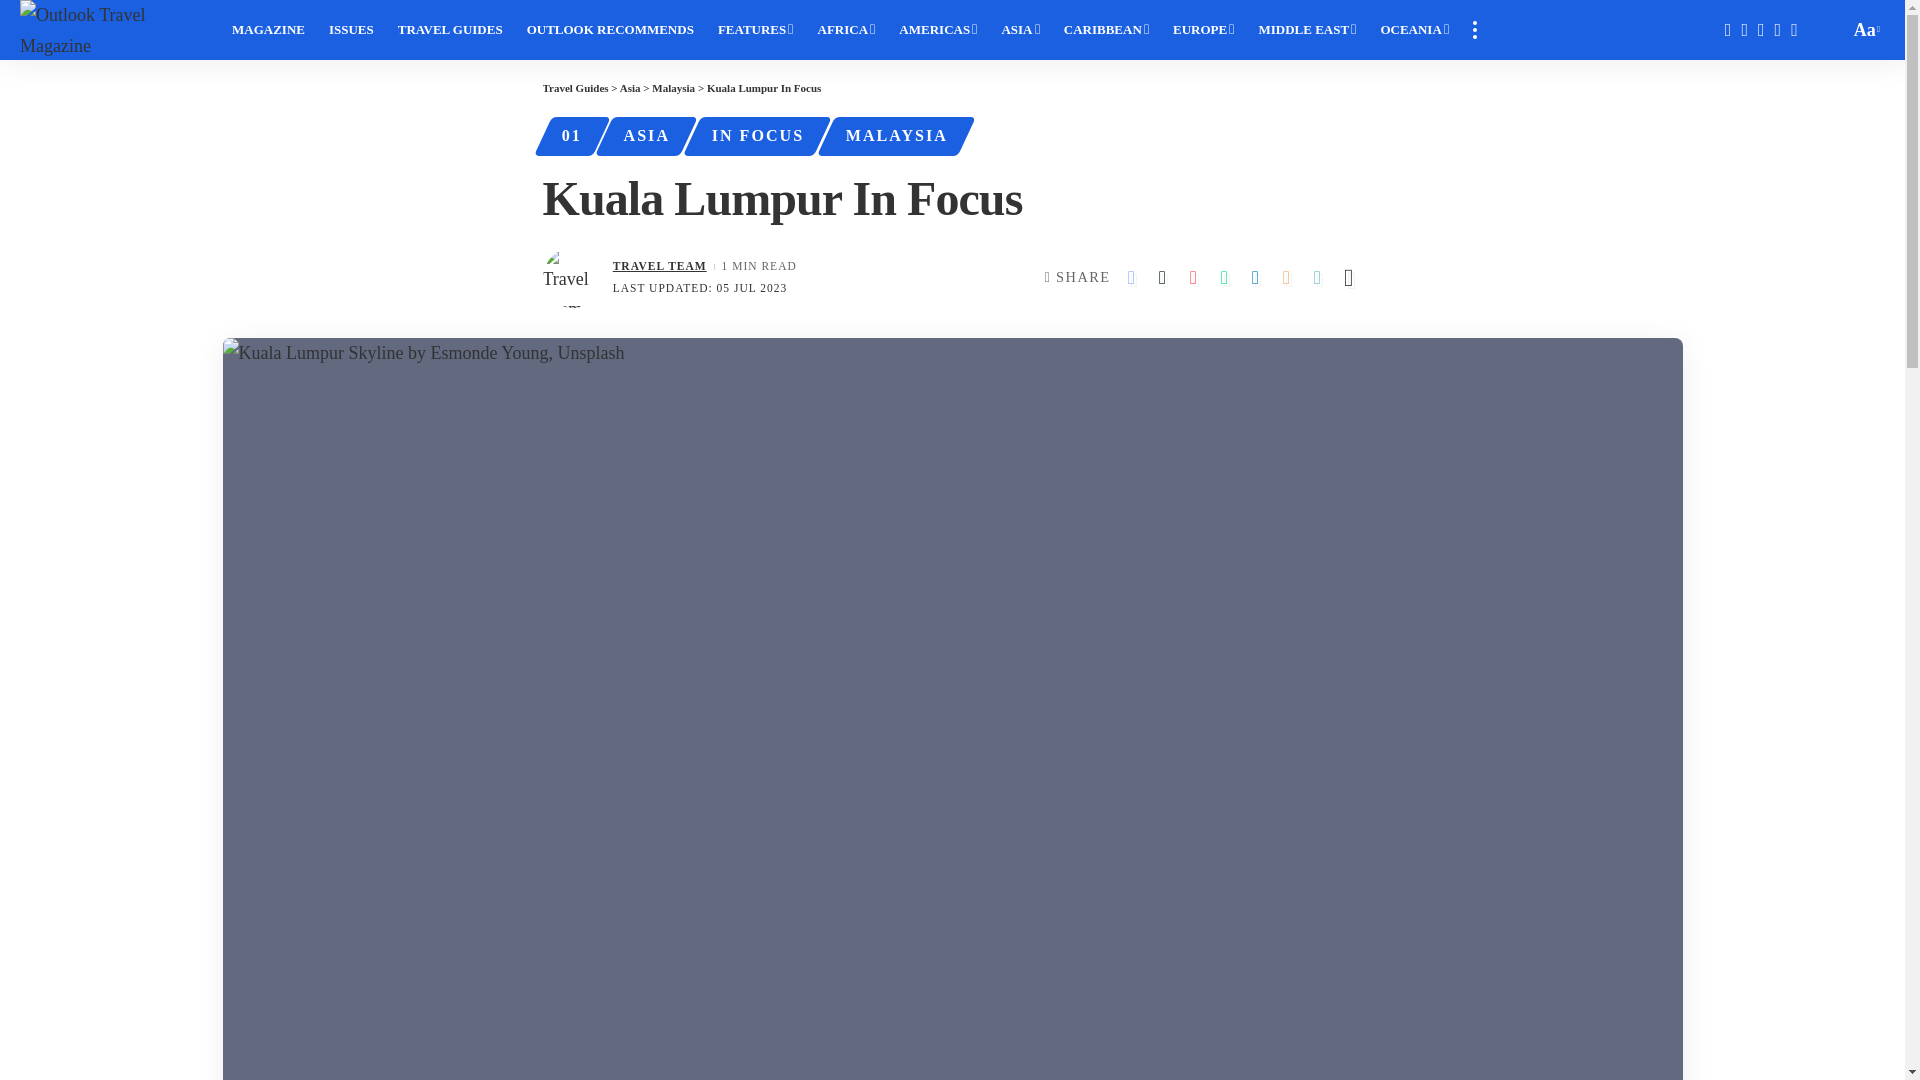 This screenshot has width=1920, height=1080. I want to click on OUTLOOK RECOMMENDS, so click(610, 30).